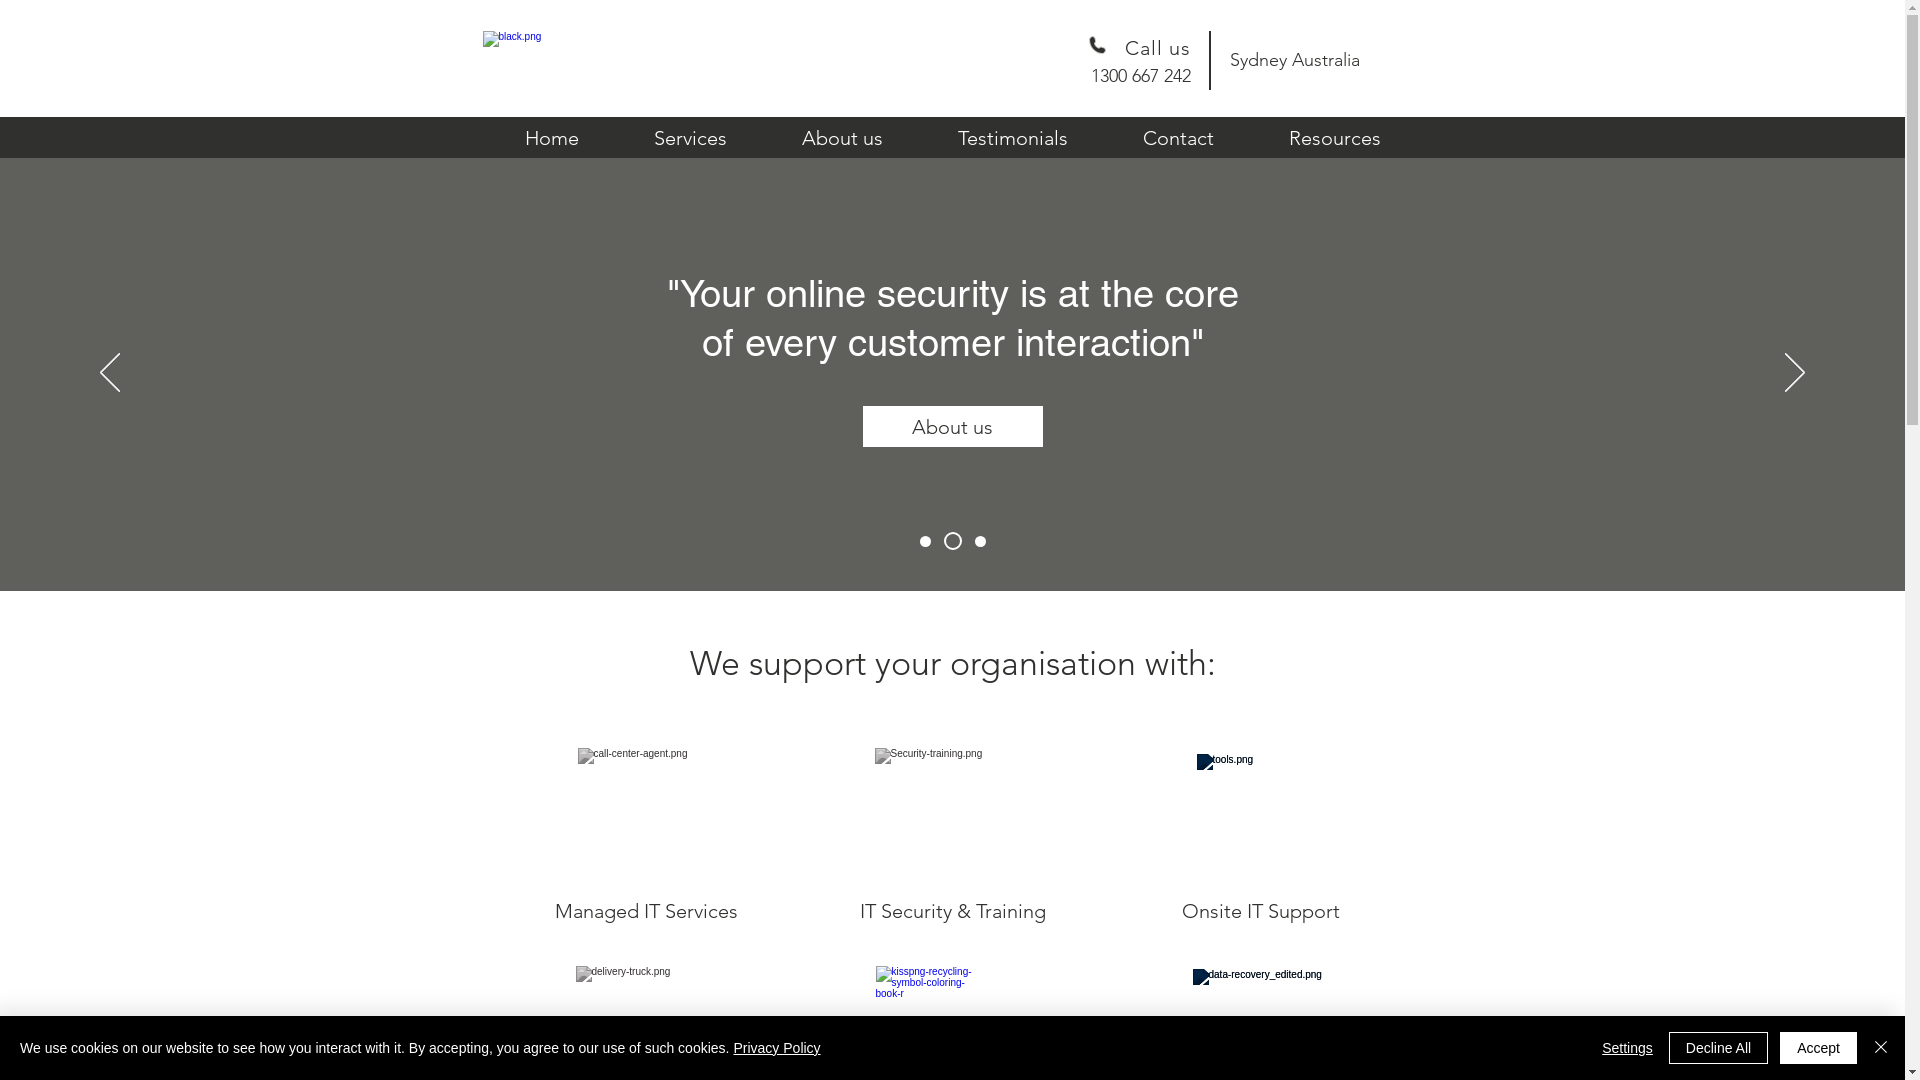 This screenshot has width=1920, height=1080. Describe the element at coordinates (646, 911) in the screenshot. I see `Managed IT Services` at that location.